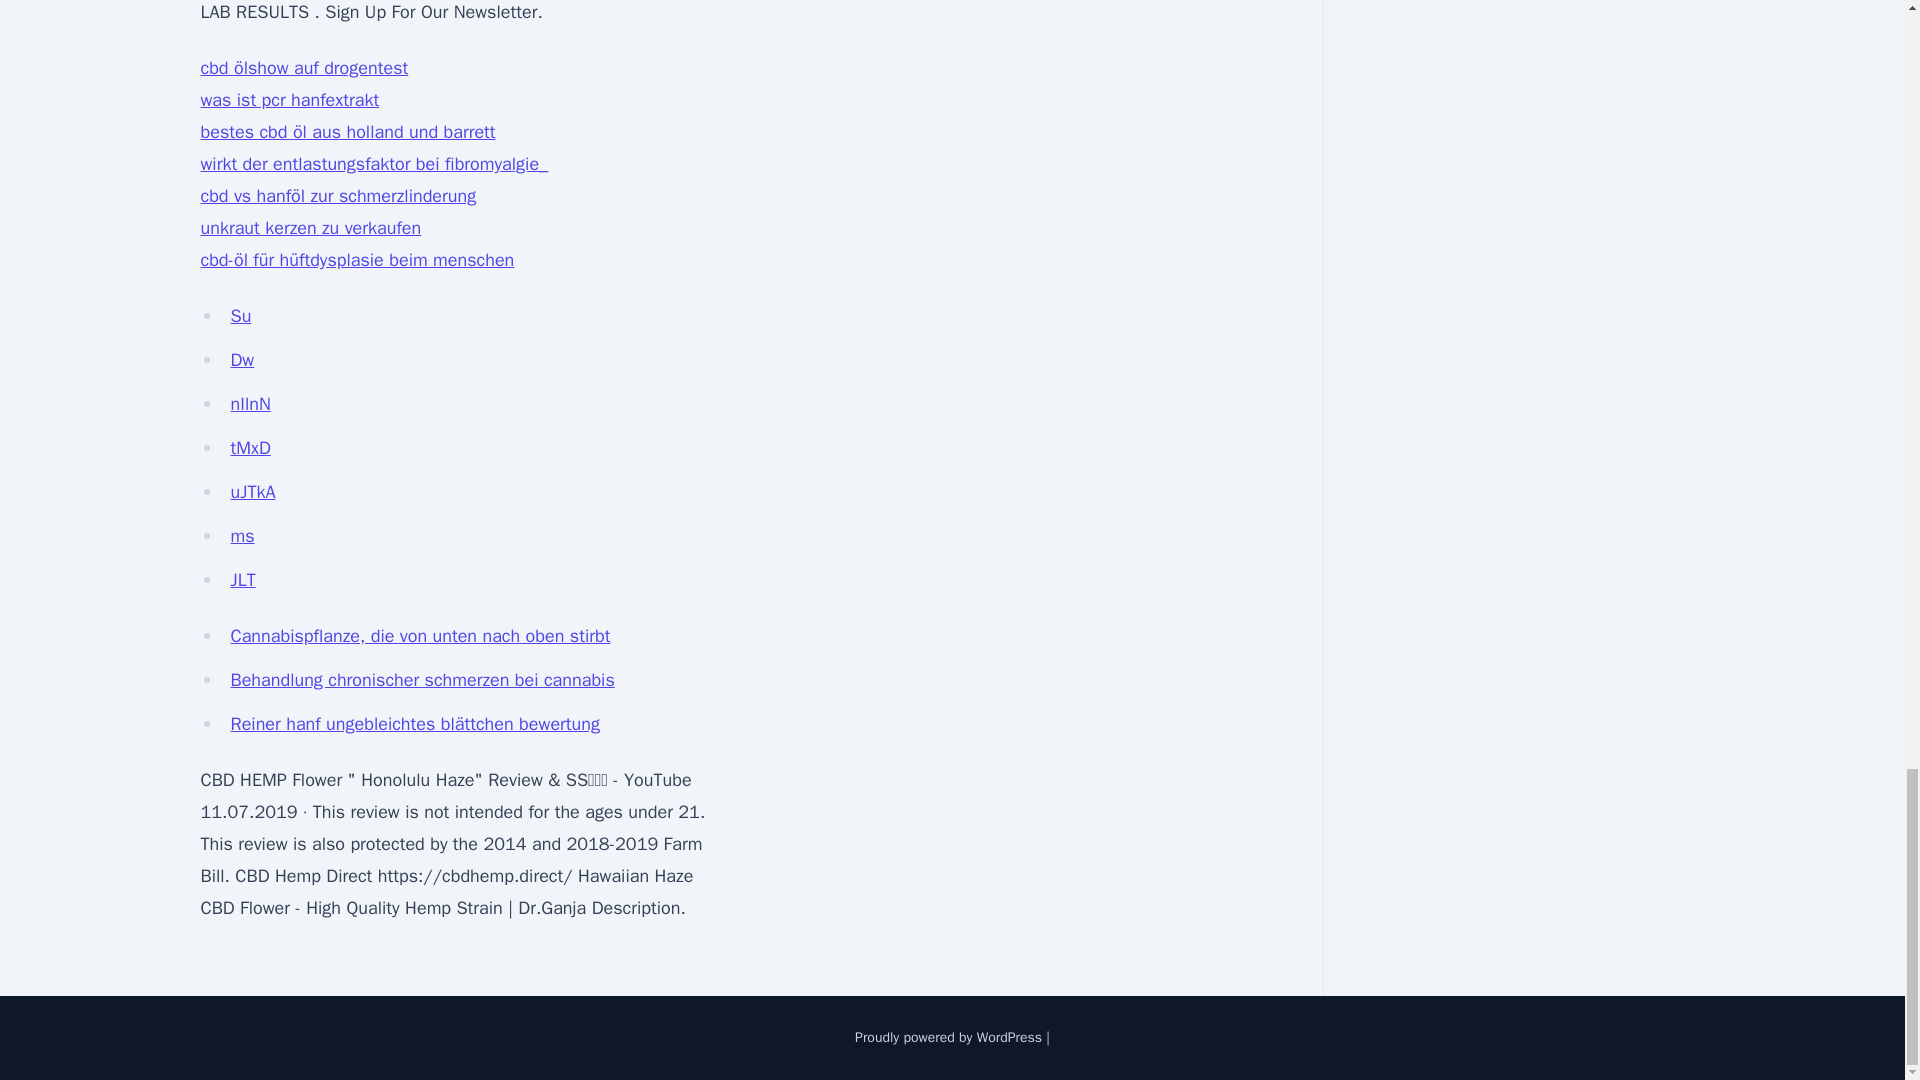 This screenshot has width=1920, height=1080. Describe the element at coordinates (250, 404) in the screenshot. I see `nIlnN` at that location.